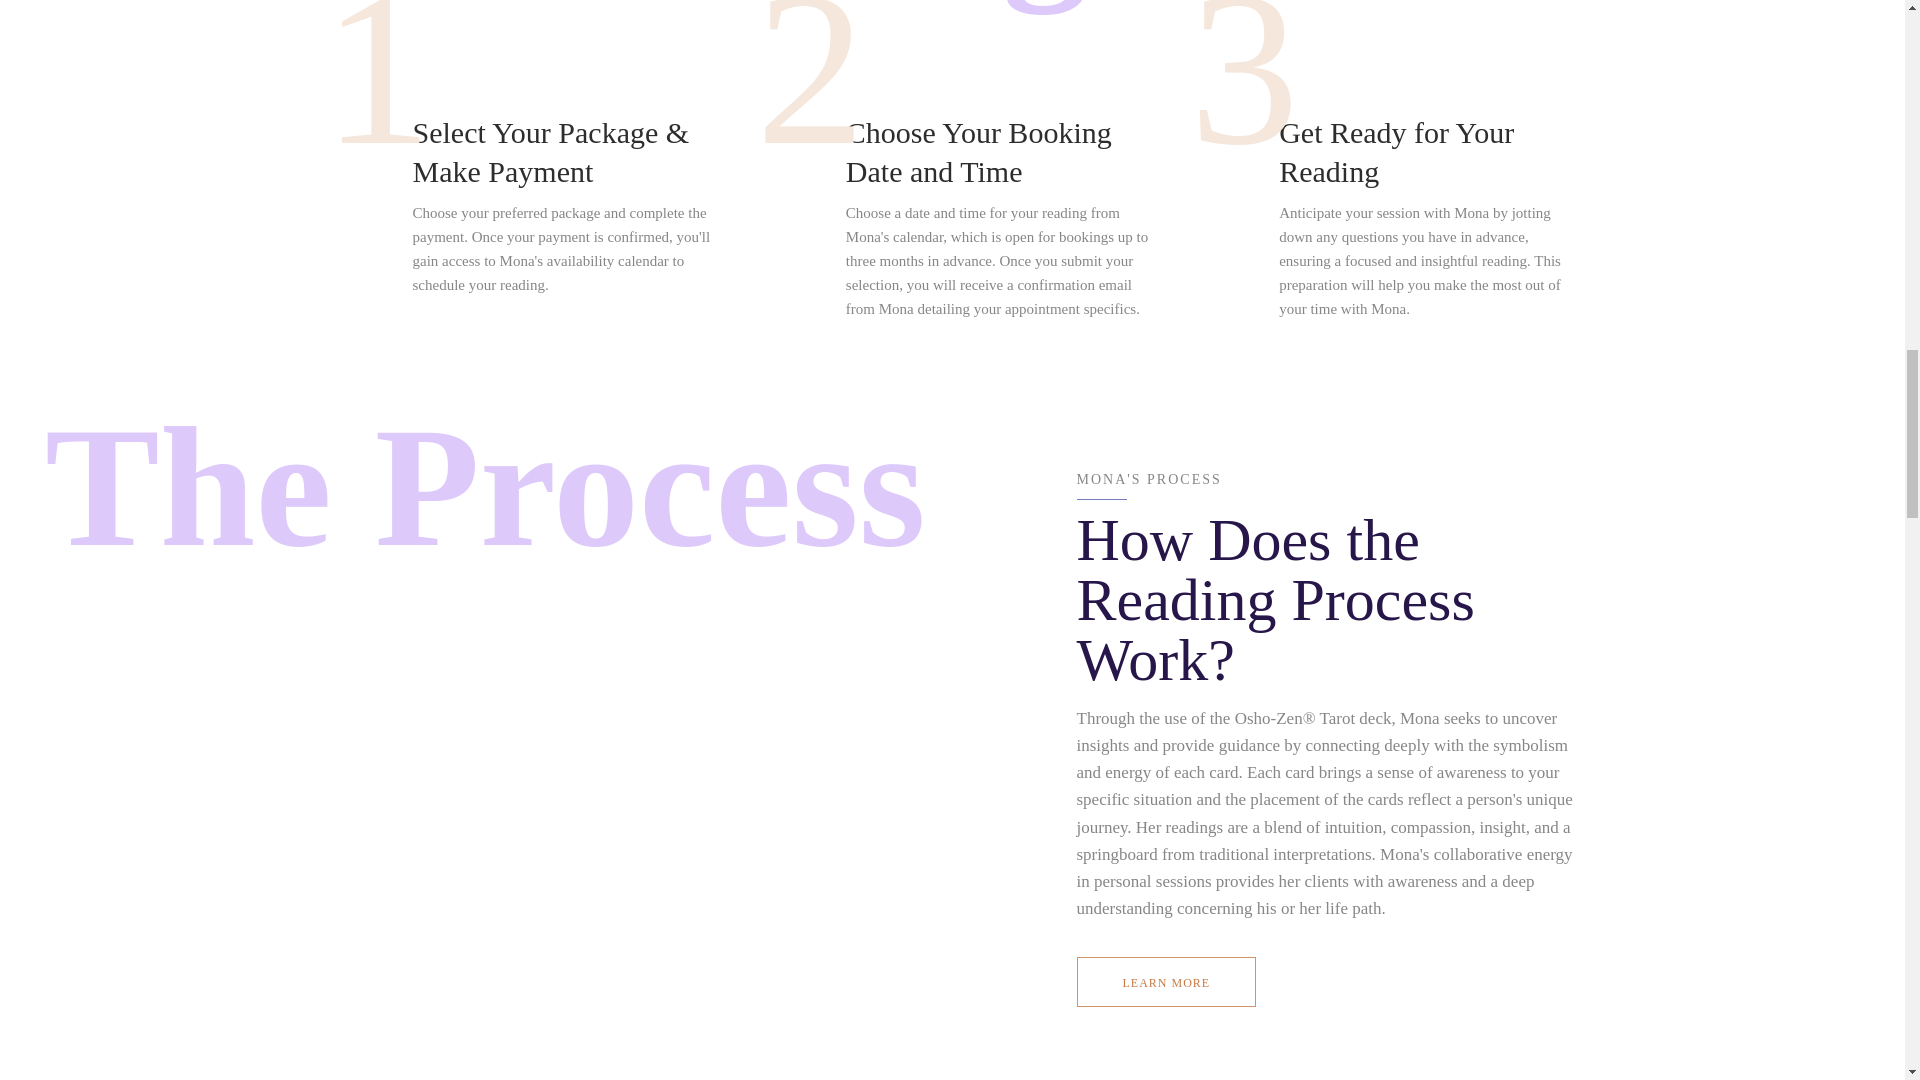 The height and width of the screenshot is (1080, 1920). Describe the element at coordinates (1165, 981) in the screenshot. I see `LEARN MORE` at that location.